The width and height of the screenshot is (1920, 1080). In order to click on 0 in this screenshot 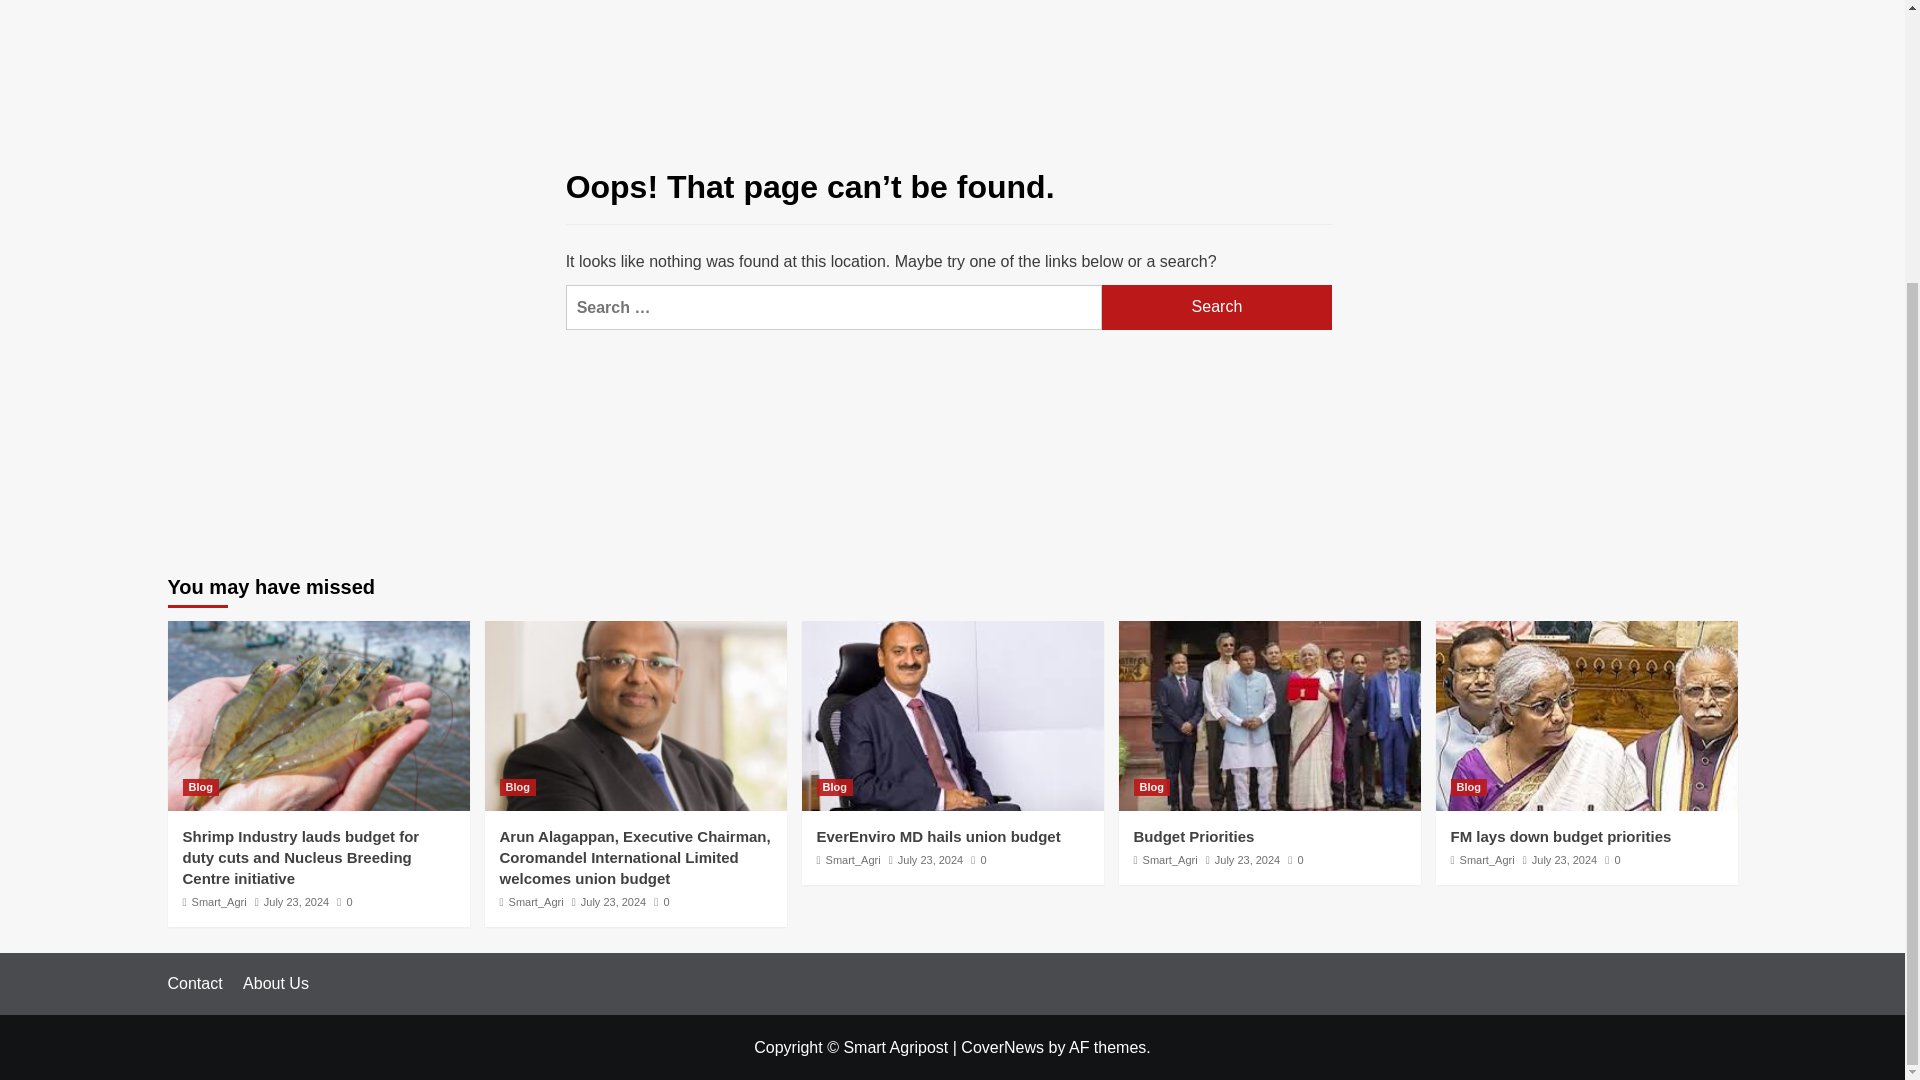, I will do `click(978, 860)`.